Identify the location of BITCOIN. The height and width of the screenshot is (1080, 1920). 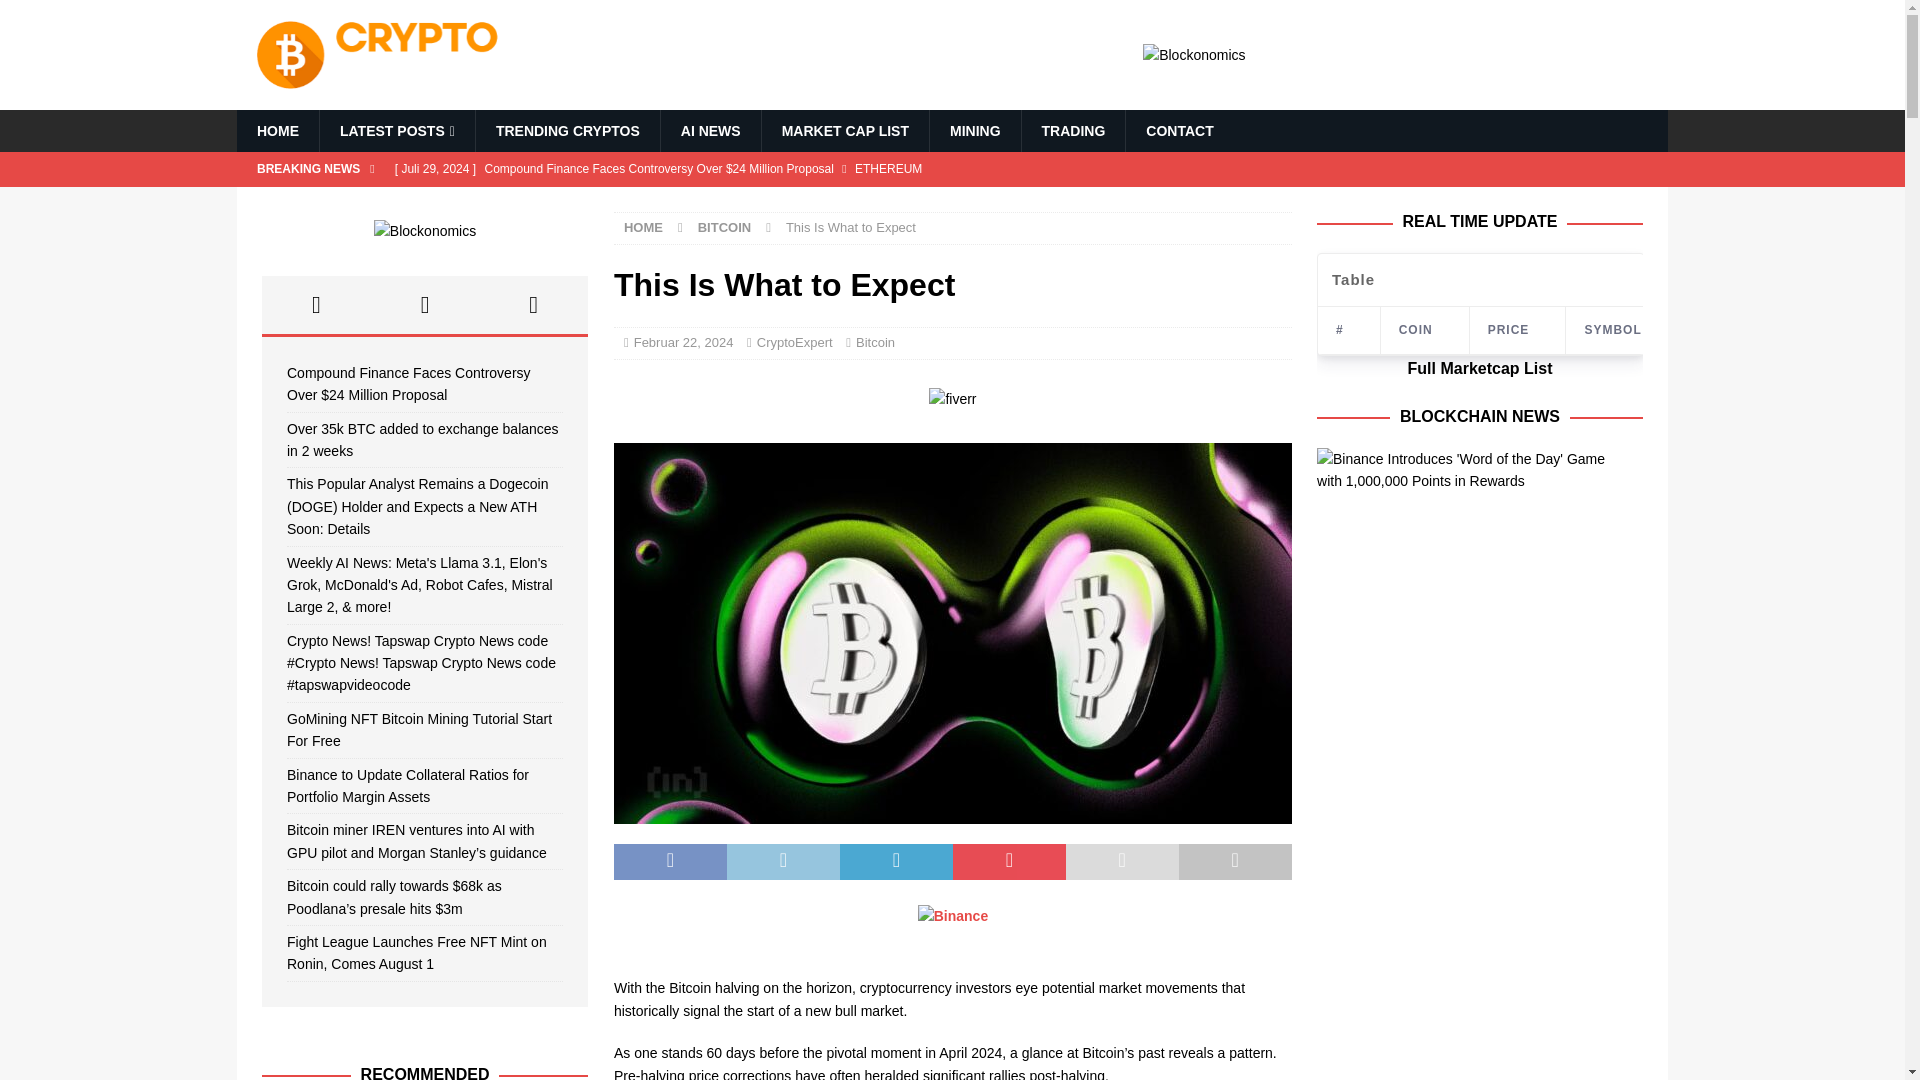
(724, 228).